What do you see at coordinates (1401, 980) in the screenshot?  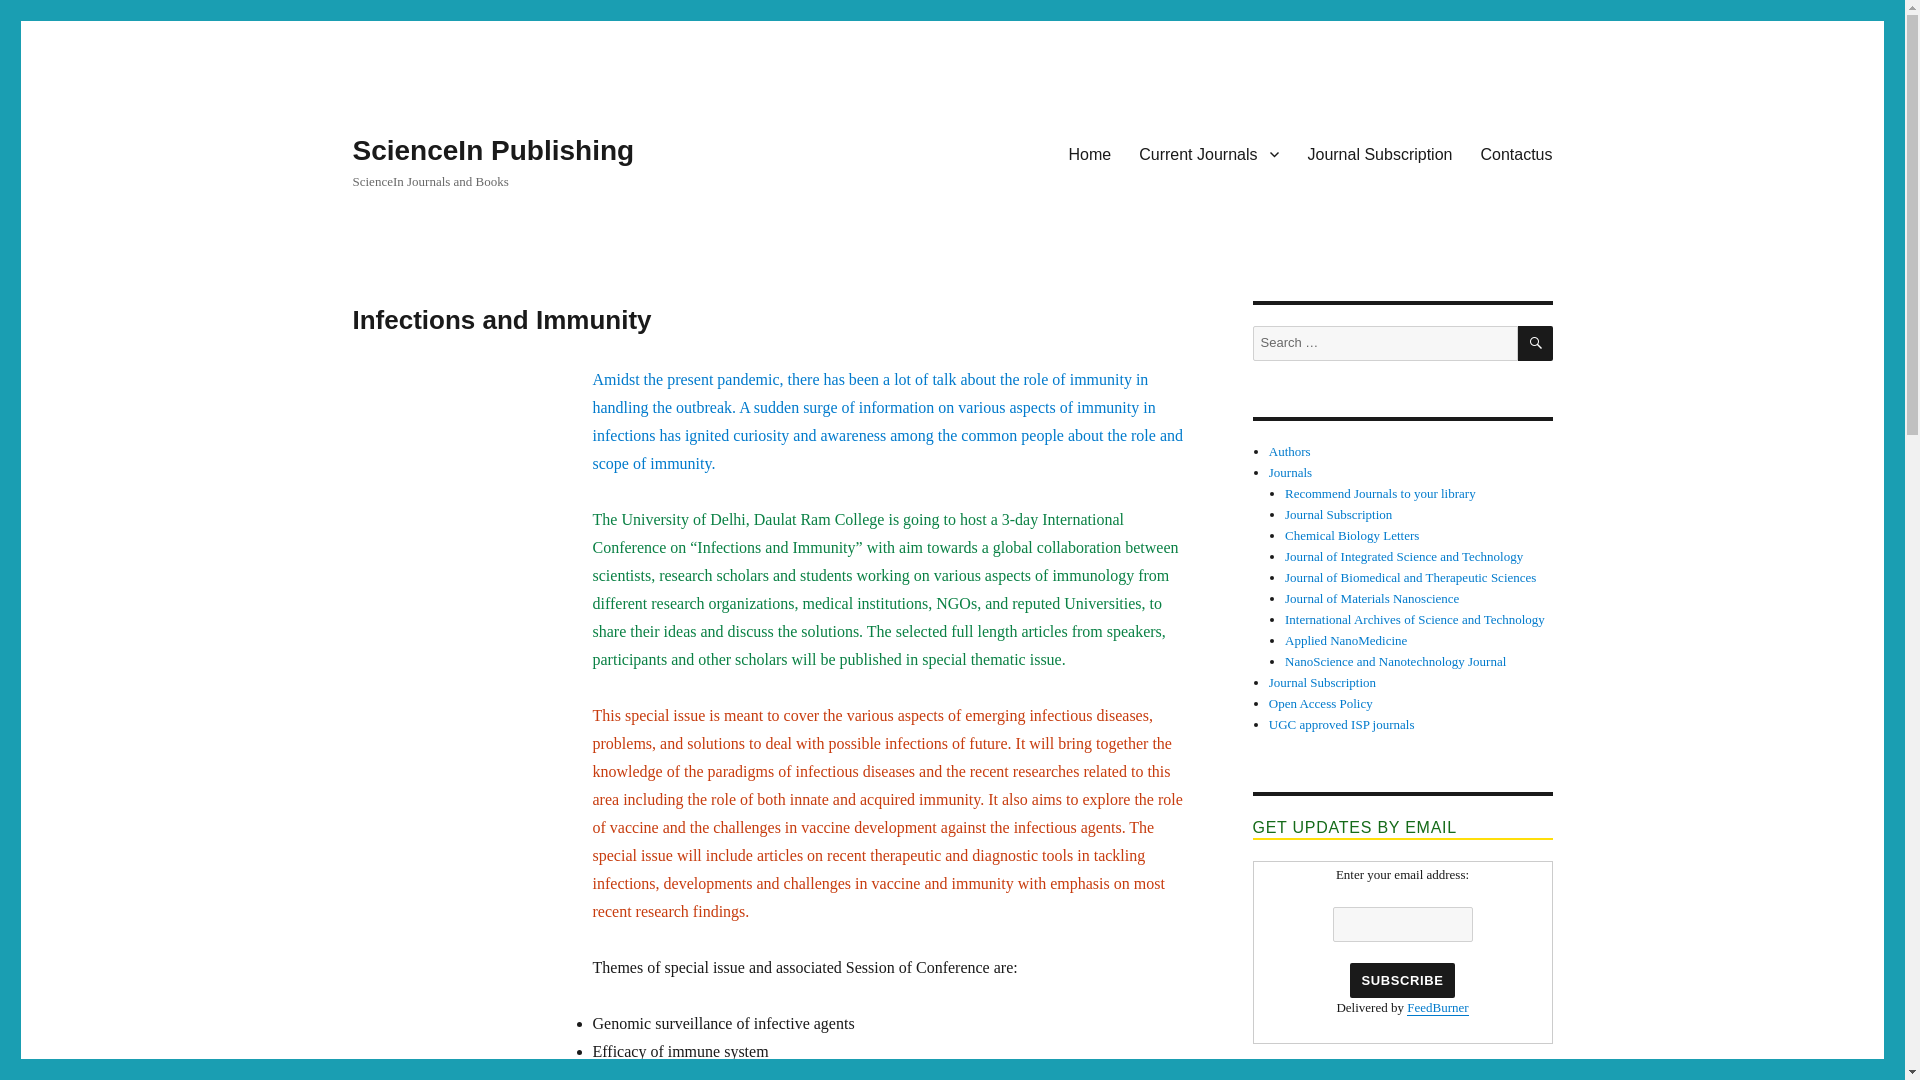 I see `Subscribe` at bounding box center [1401, 980].